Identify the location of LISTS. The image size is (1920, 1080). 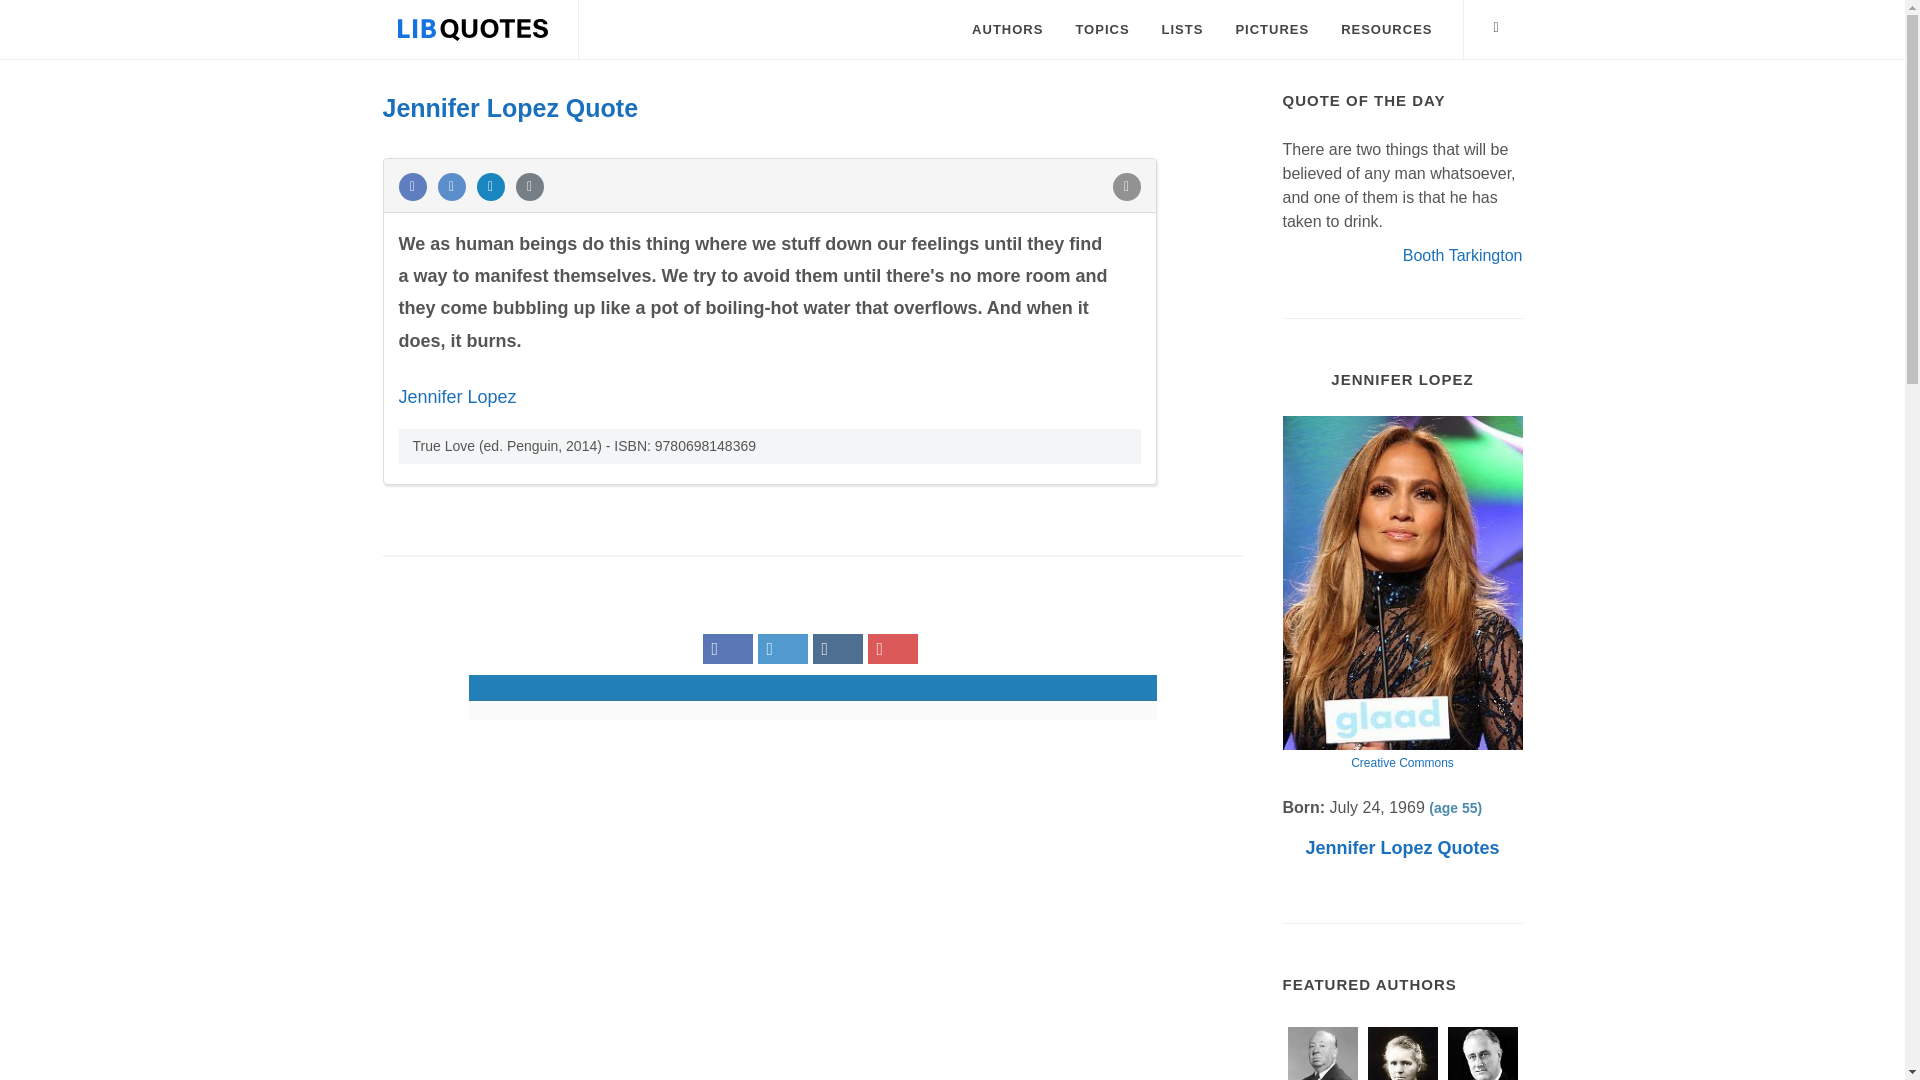
(1182, 30).